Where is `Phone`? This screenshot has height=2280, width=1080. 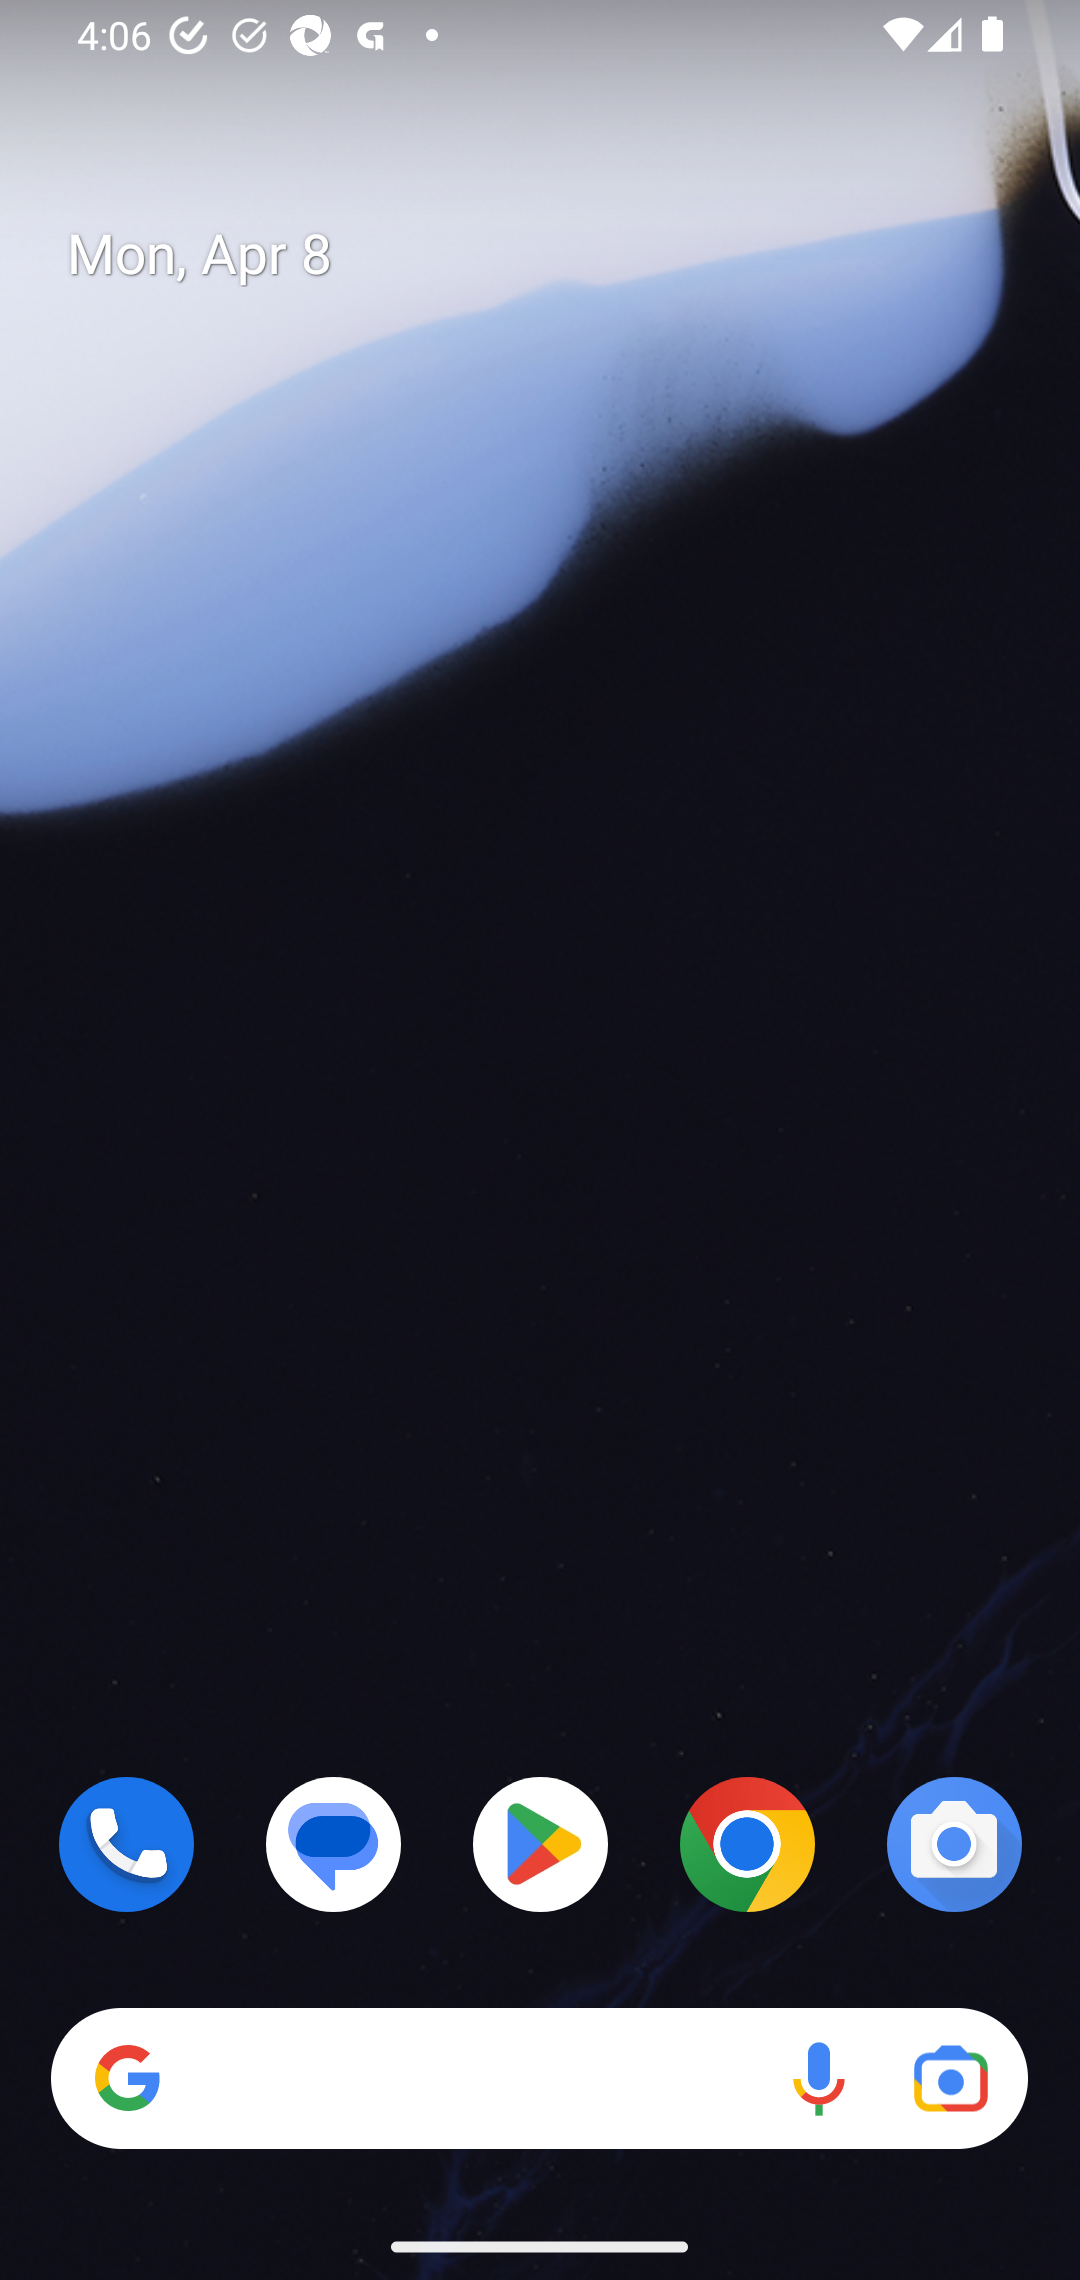
Phone is located at coordinates (126, 1844).